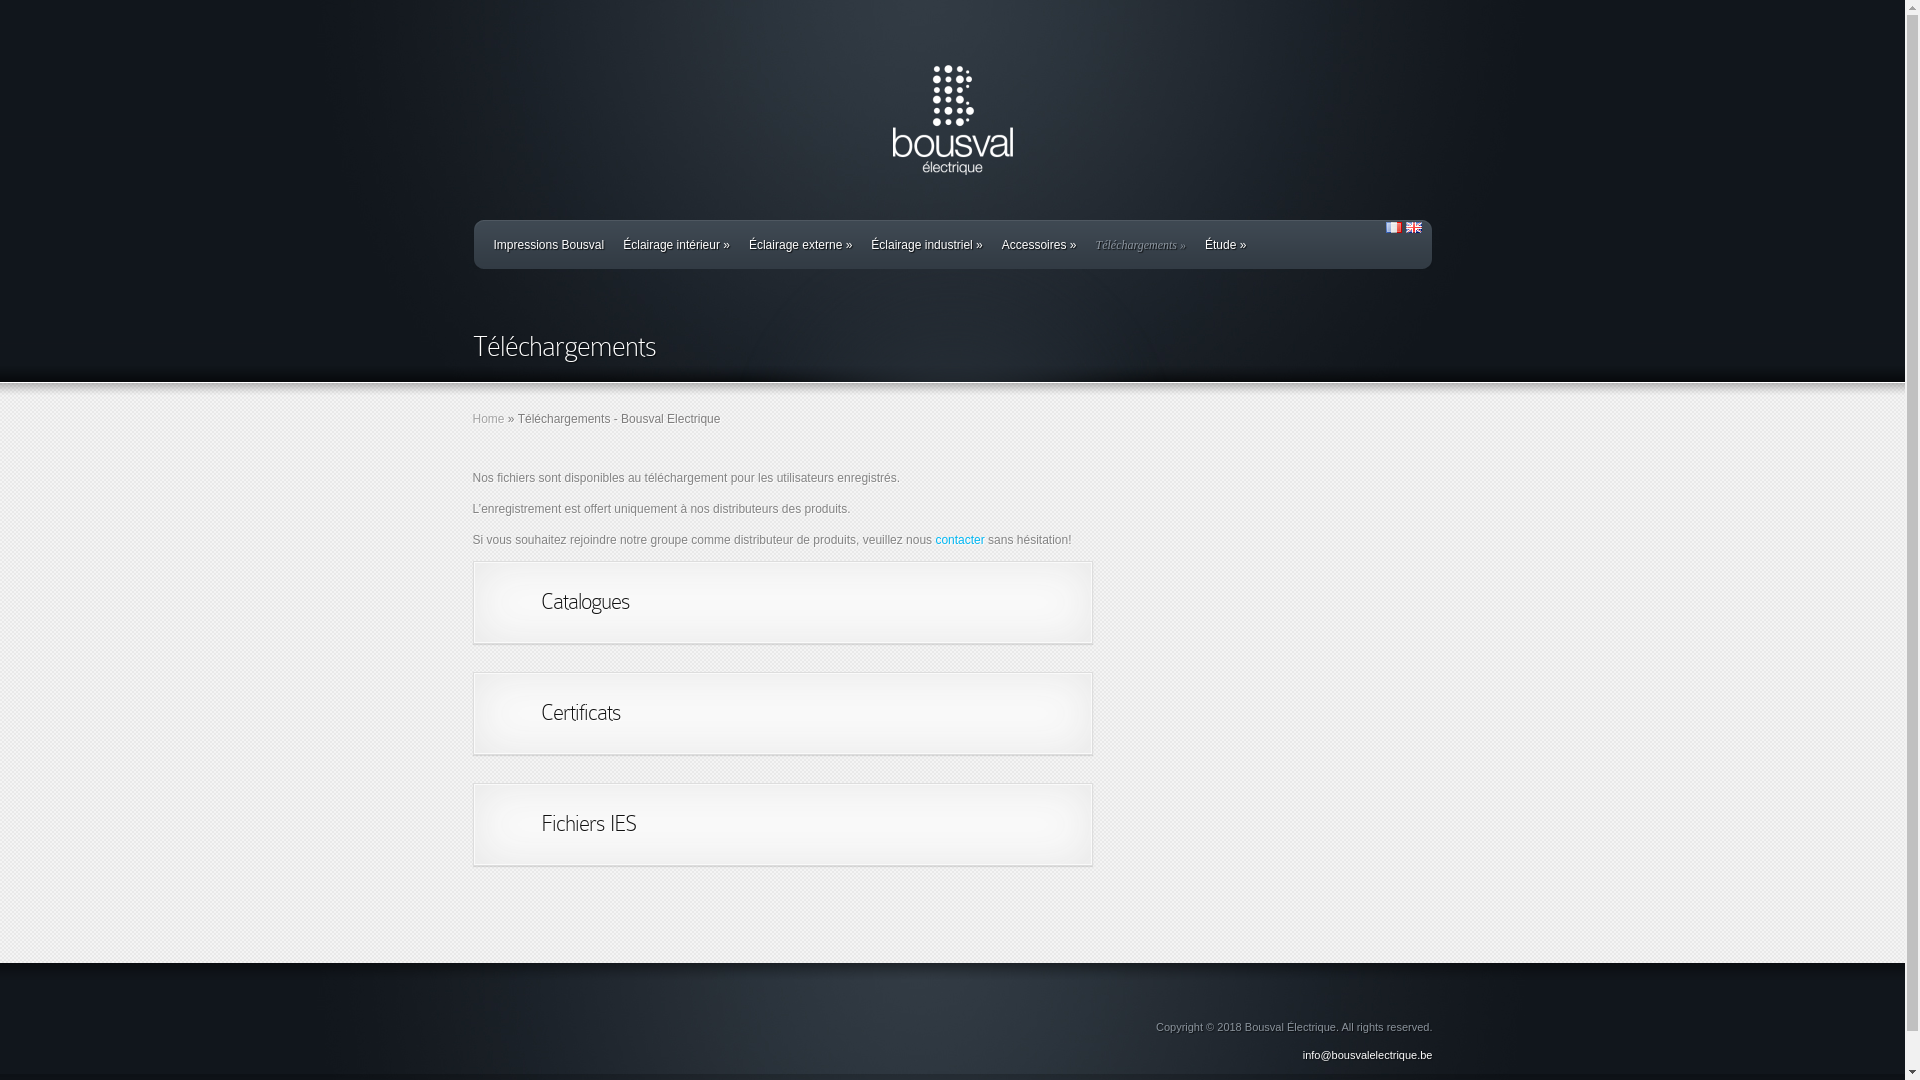 The image size is (1920, 1080). I want to click on English, so click(1414, 228).